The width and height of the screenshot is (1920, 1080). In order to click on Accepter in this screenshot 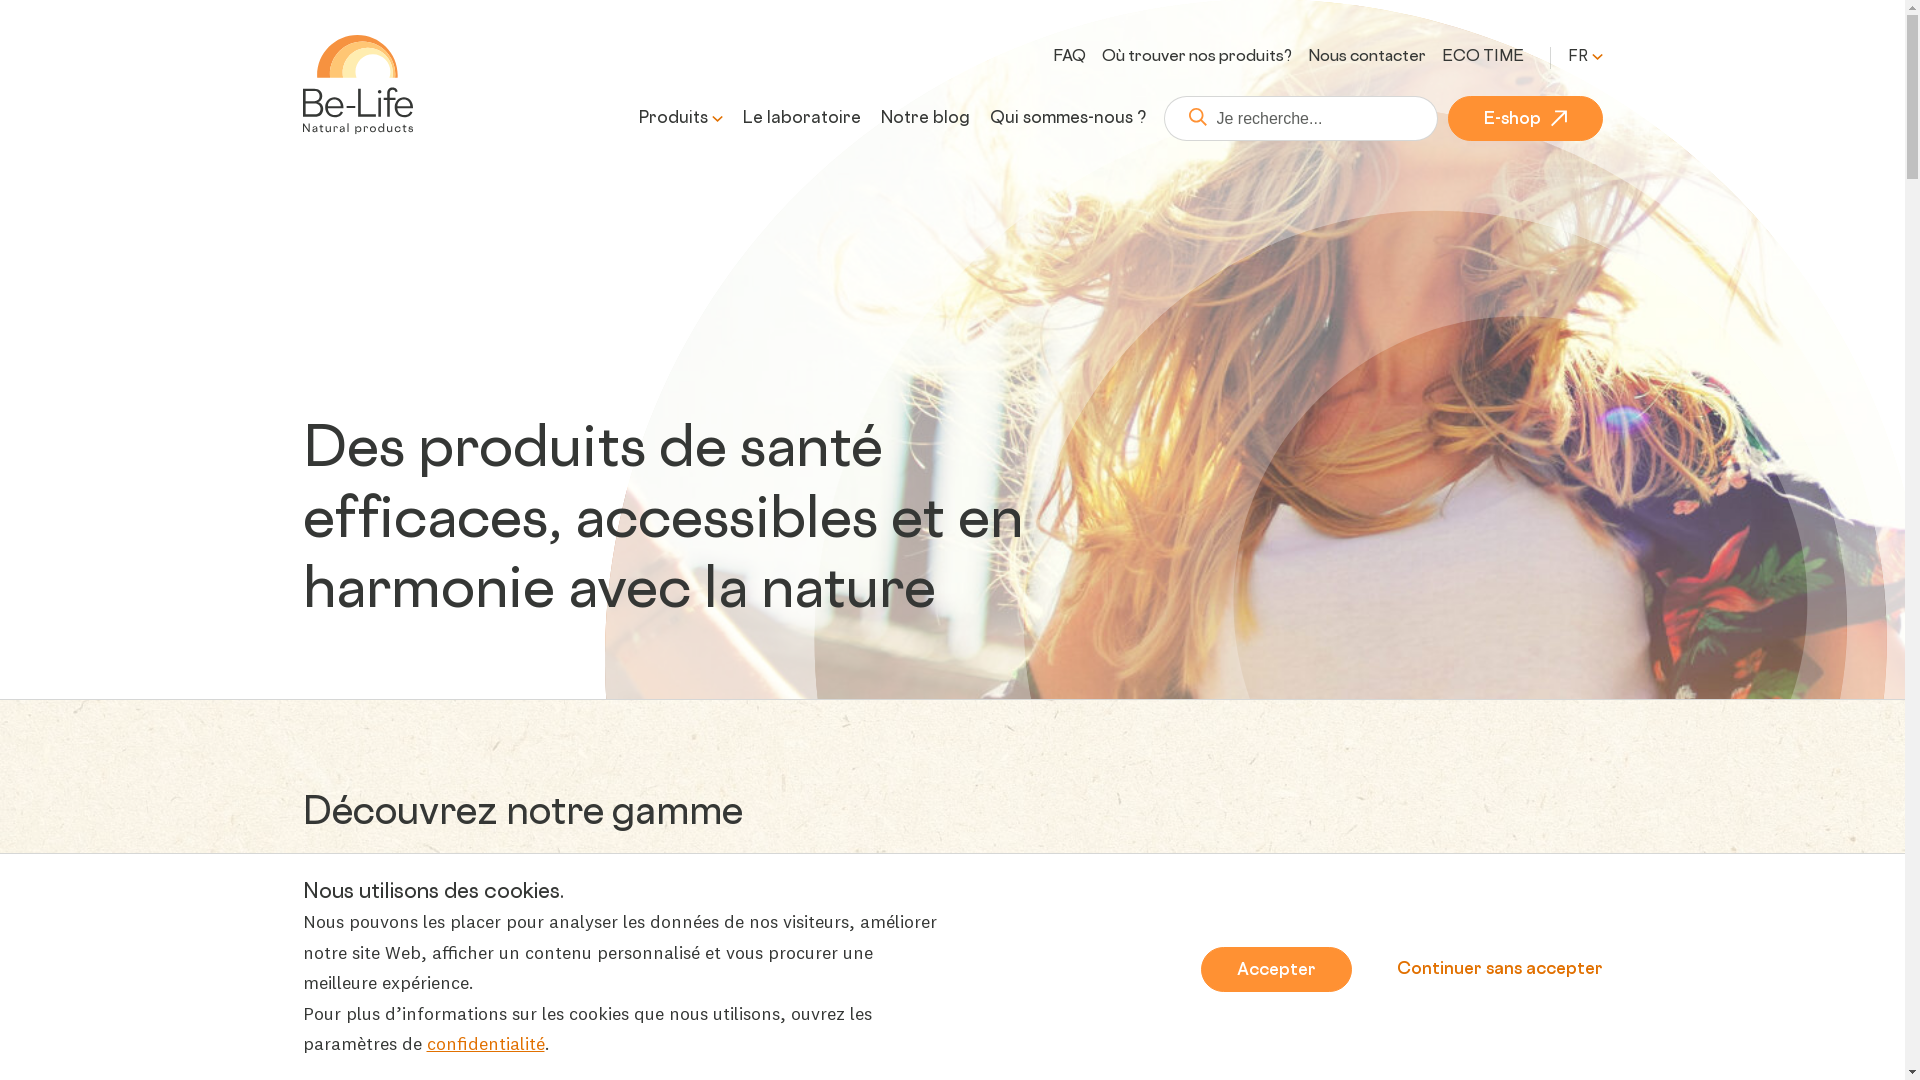, I will do `click(1276, 970)`.